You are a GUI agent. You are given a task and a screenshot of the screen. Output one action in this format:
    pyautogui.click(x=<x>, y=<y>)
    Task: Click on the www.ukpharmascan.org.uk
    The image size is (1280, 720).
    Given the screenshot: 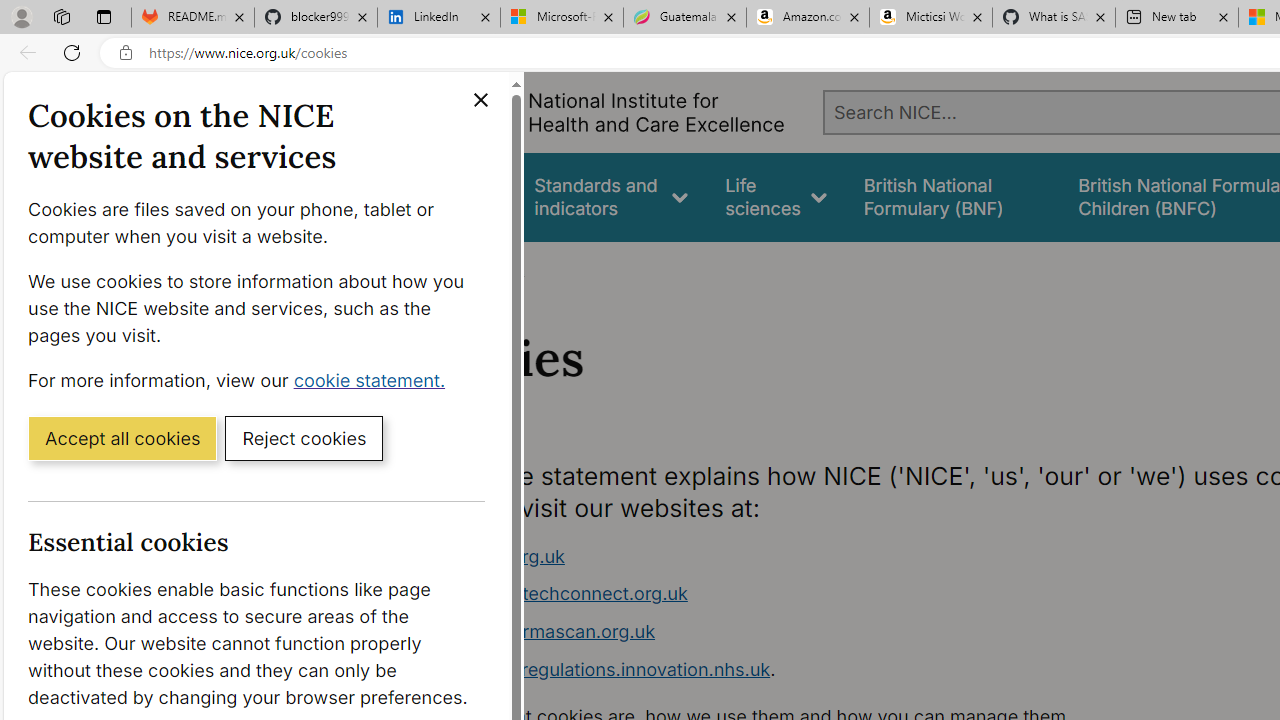 What is the action you would take?
    pyautogui.click(x=796, y=632)
    